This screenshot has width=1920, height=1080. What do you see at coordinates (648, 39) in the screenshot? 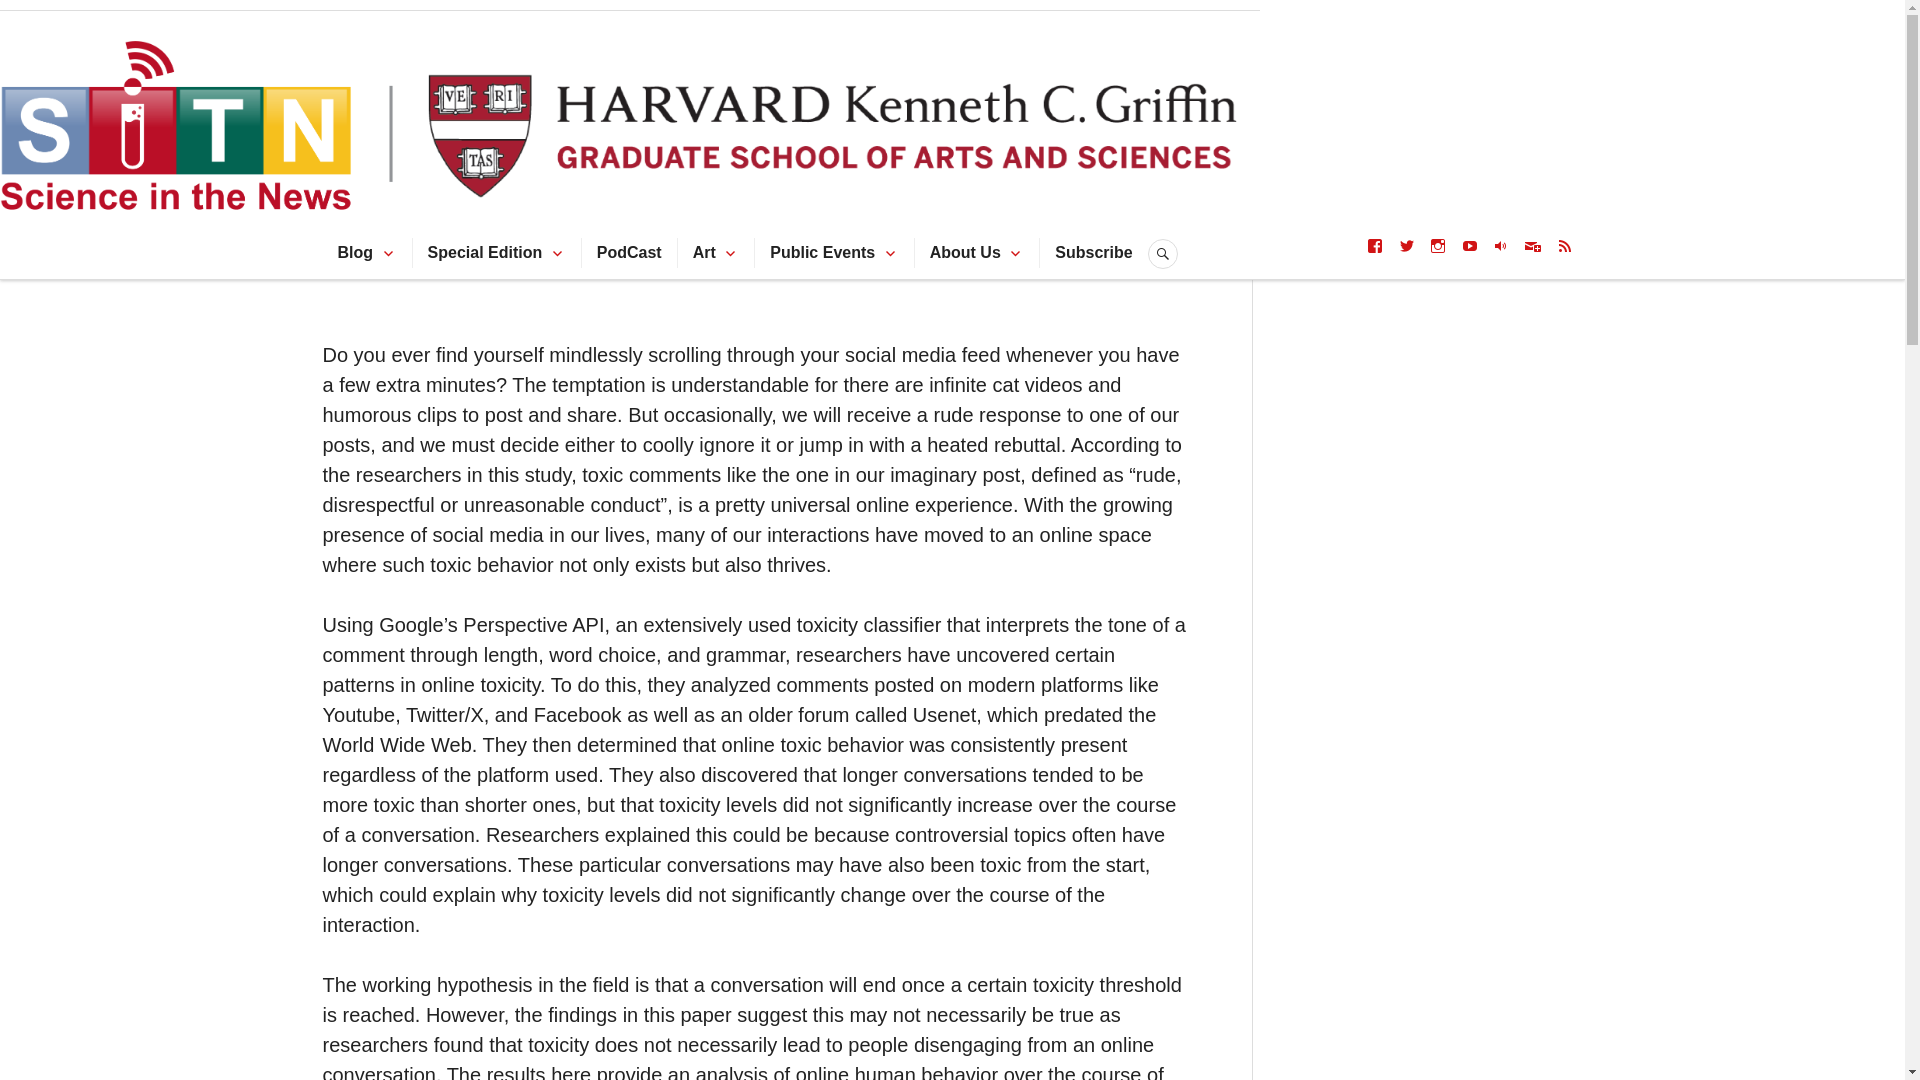
I see `Science in the News` at bounding box center [648, 39].